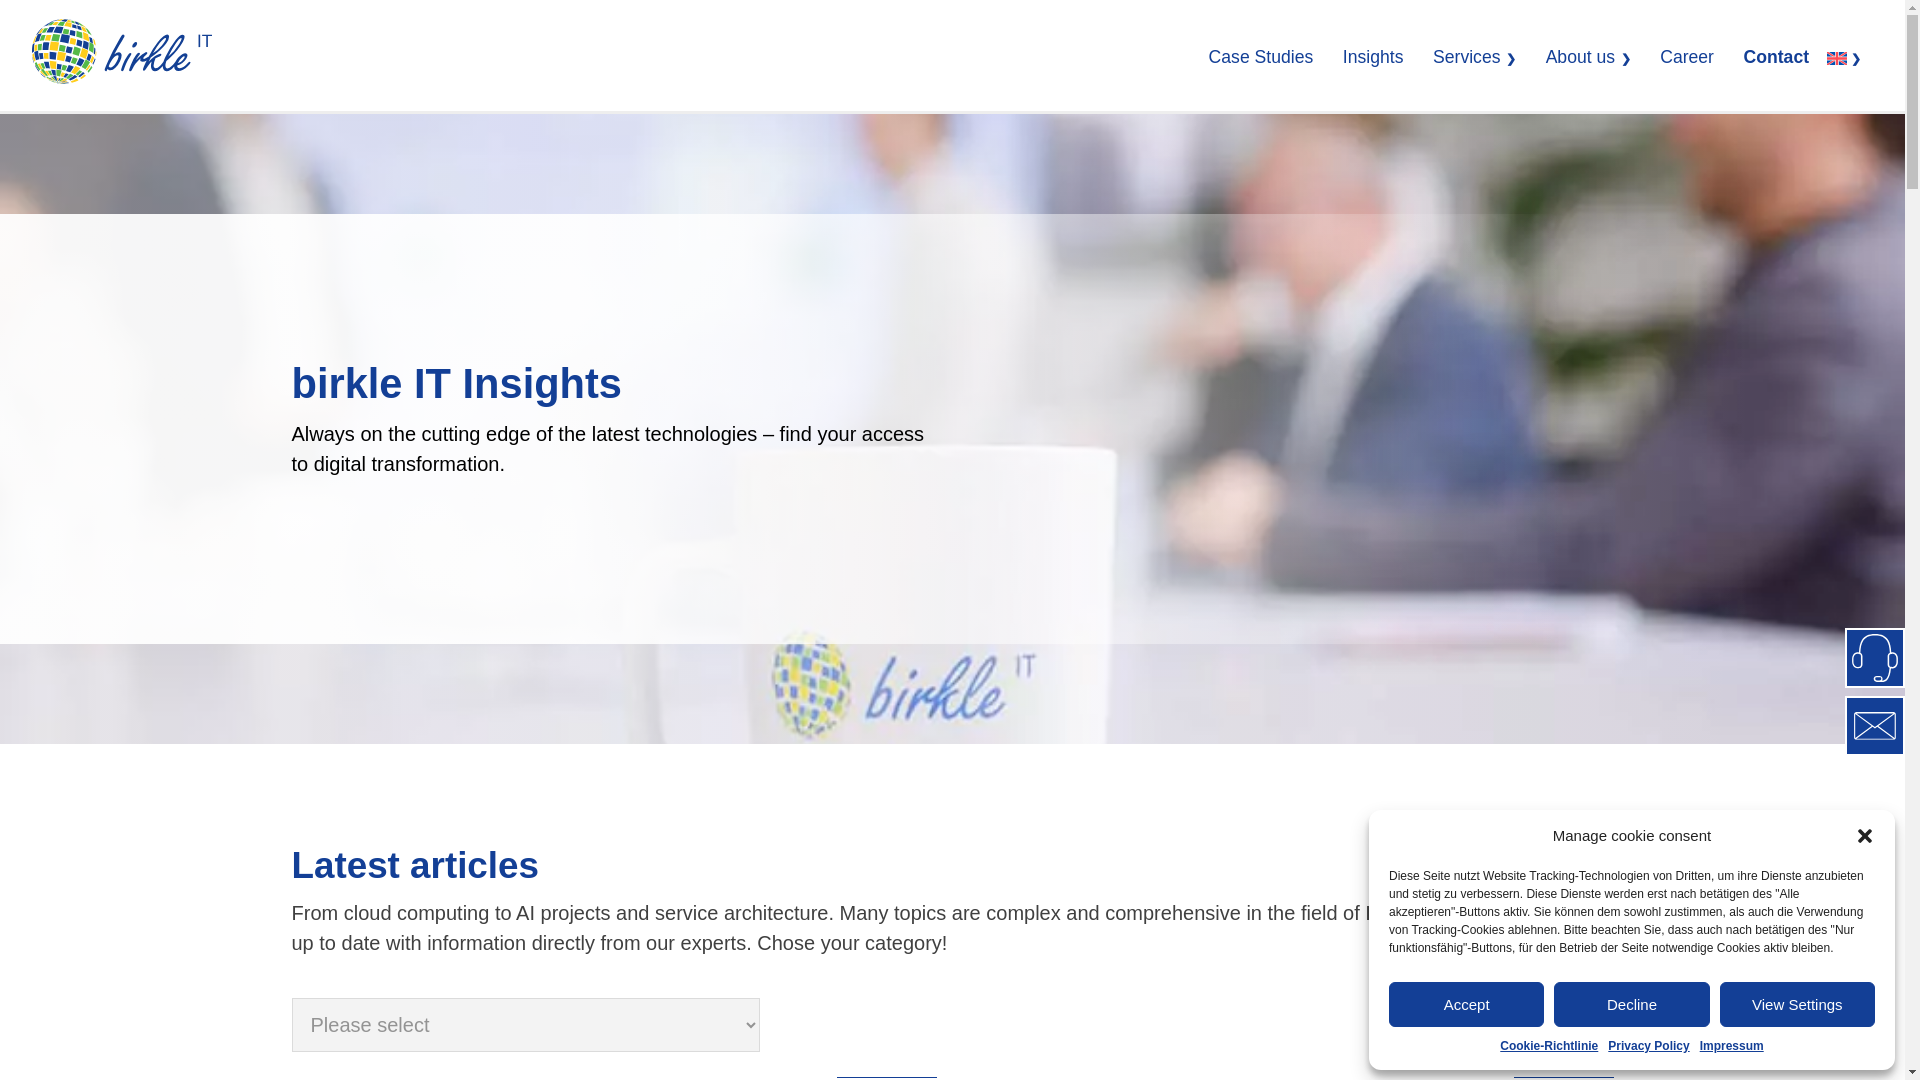 Image resolution: width=1920 pixels, height=1080 pixels. I want to click on View Settings, so click(1798, 1004).